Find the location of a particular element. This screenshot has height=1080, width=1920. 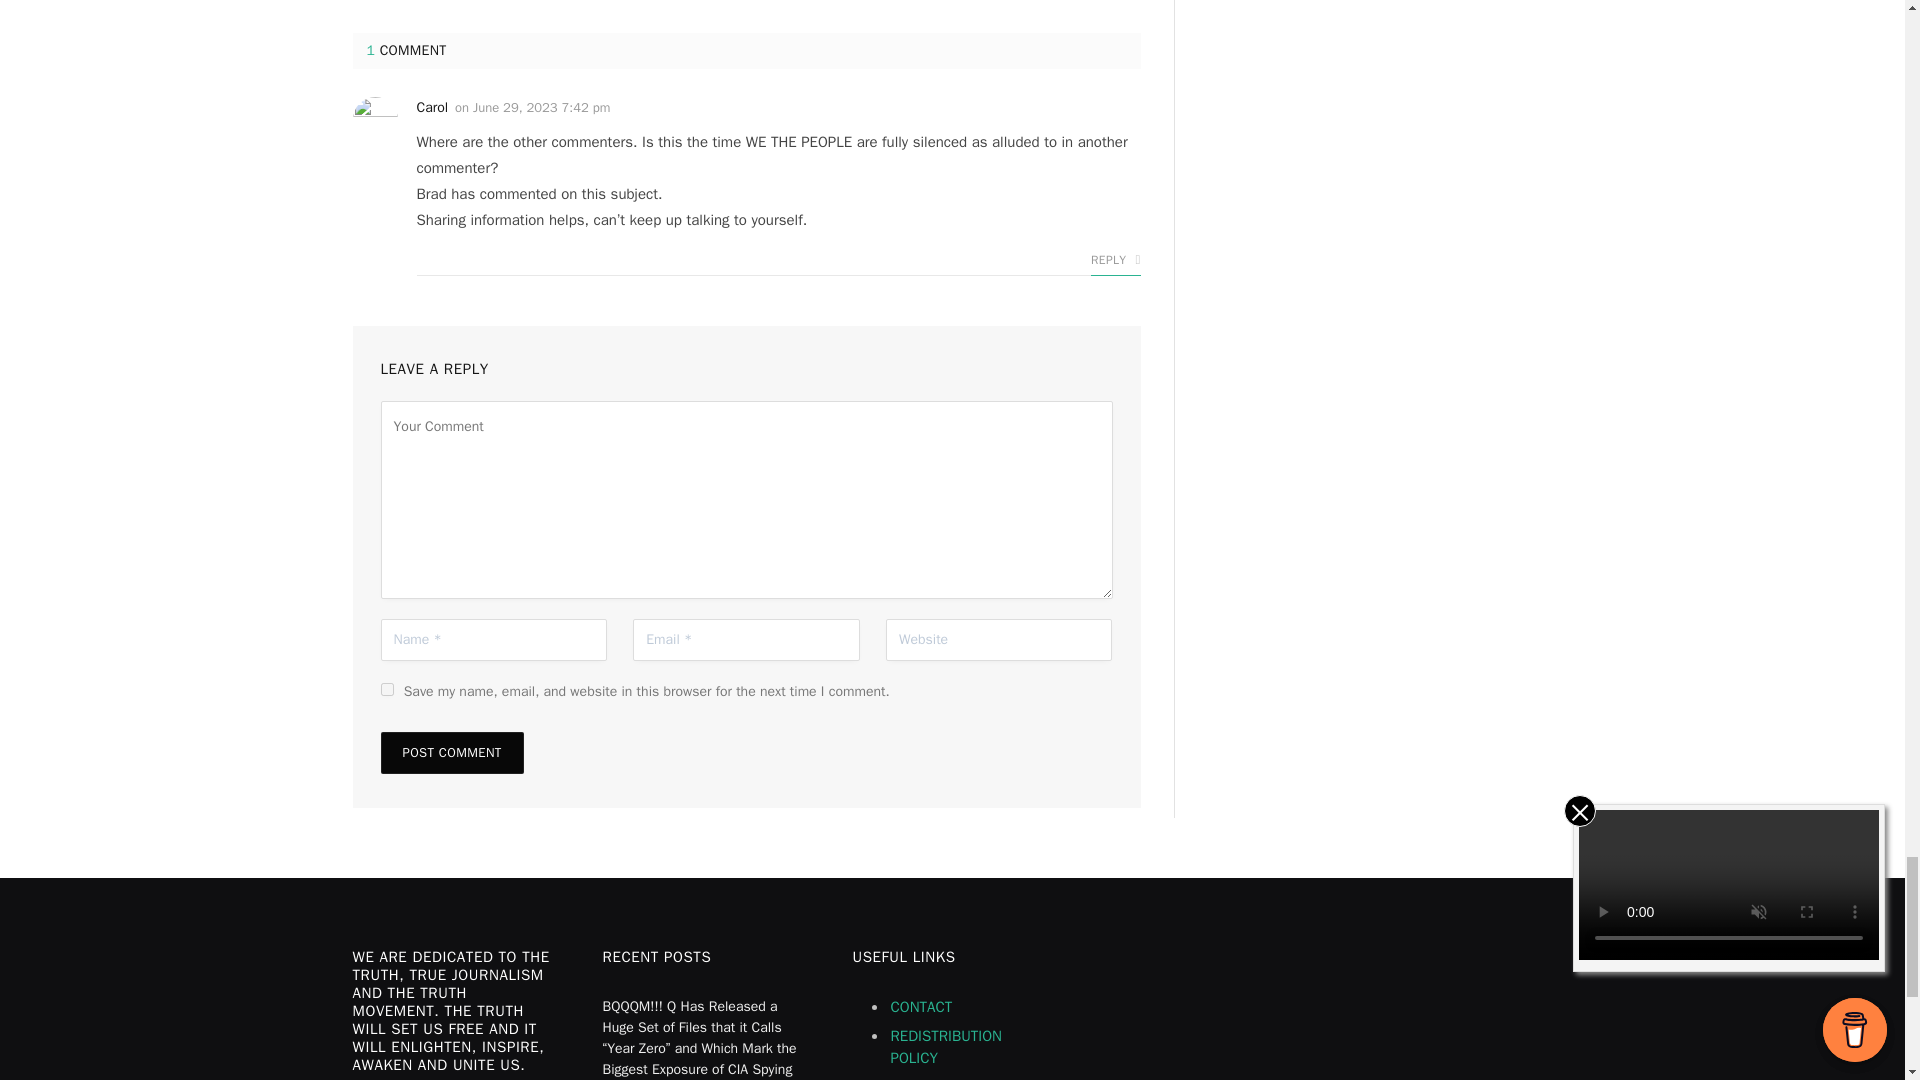

Post Comment is located at coordinates (451, 753).